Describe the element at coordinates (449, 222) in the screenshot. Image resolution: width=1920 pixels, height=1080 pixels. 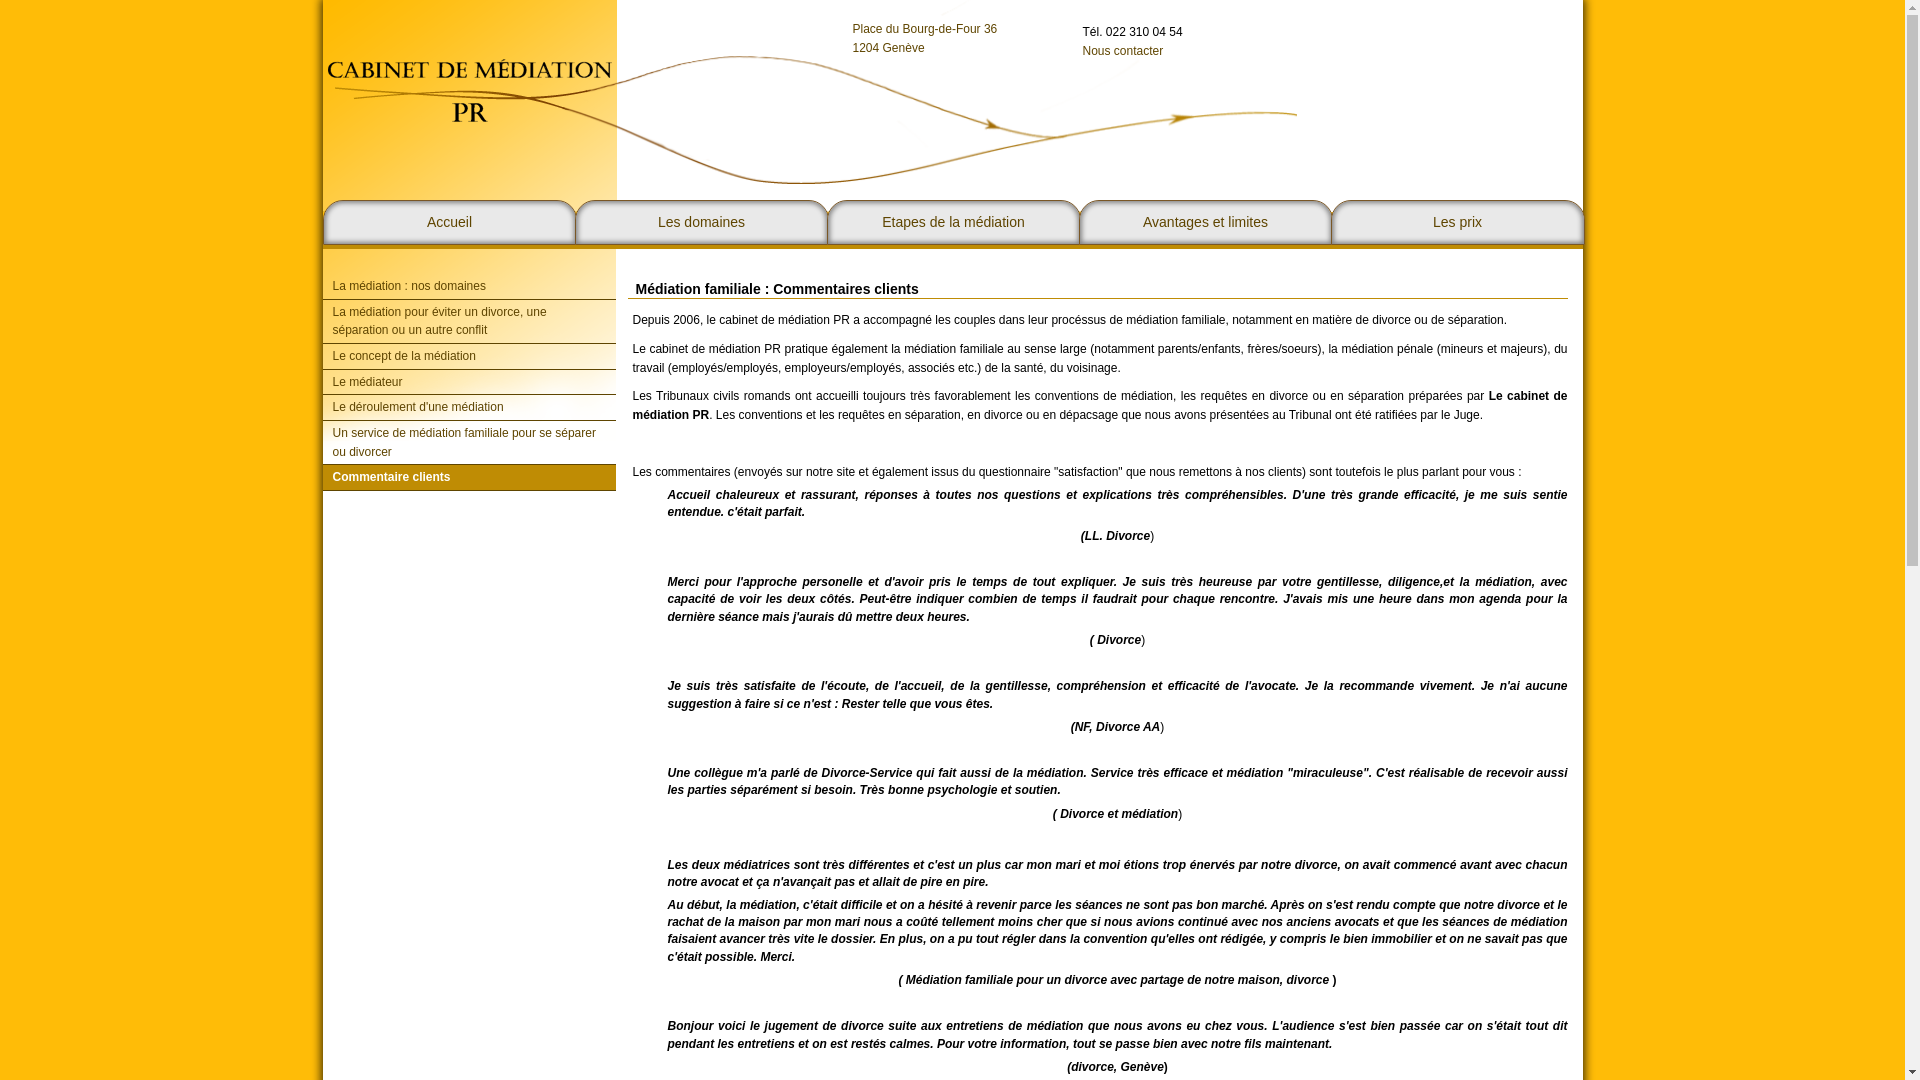
I see `Accueil` at that location.